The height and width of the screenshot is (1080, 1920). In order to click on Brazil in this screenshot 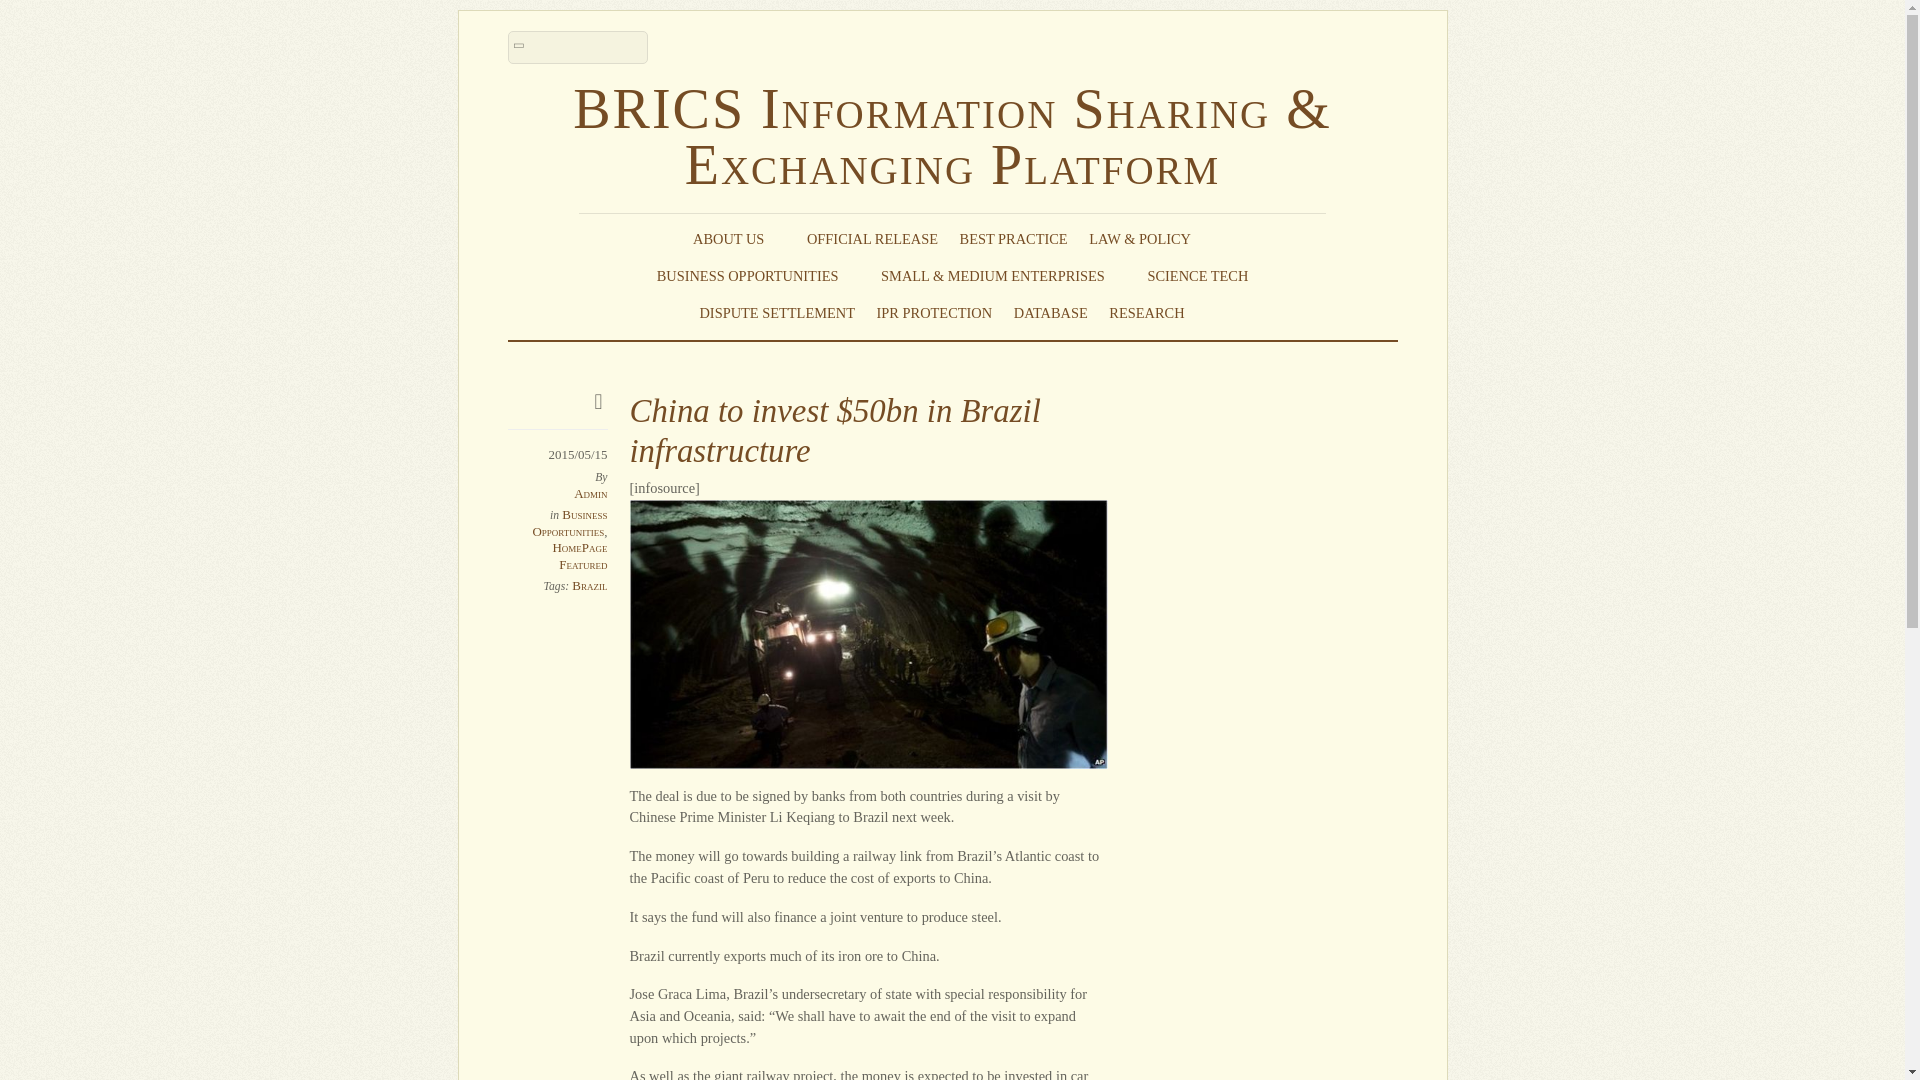, I will do `click(589, 584)`.